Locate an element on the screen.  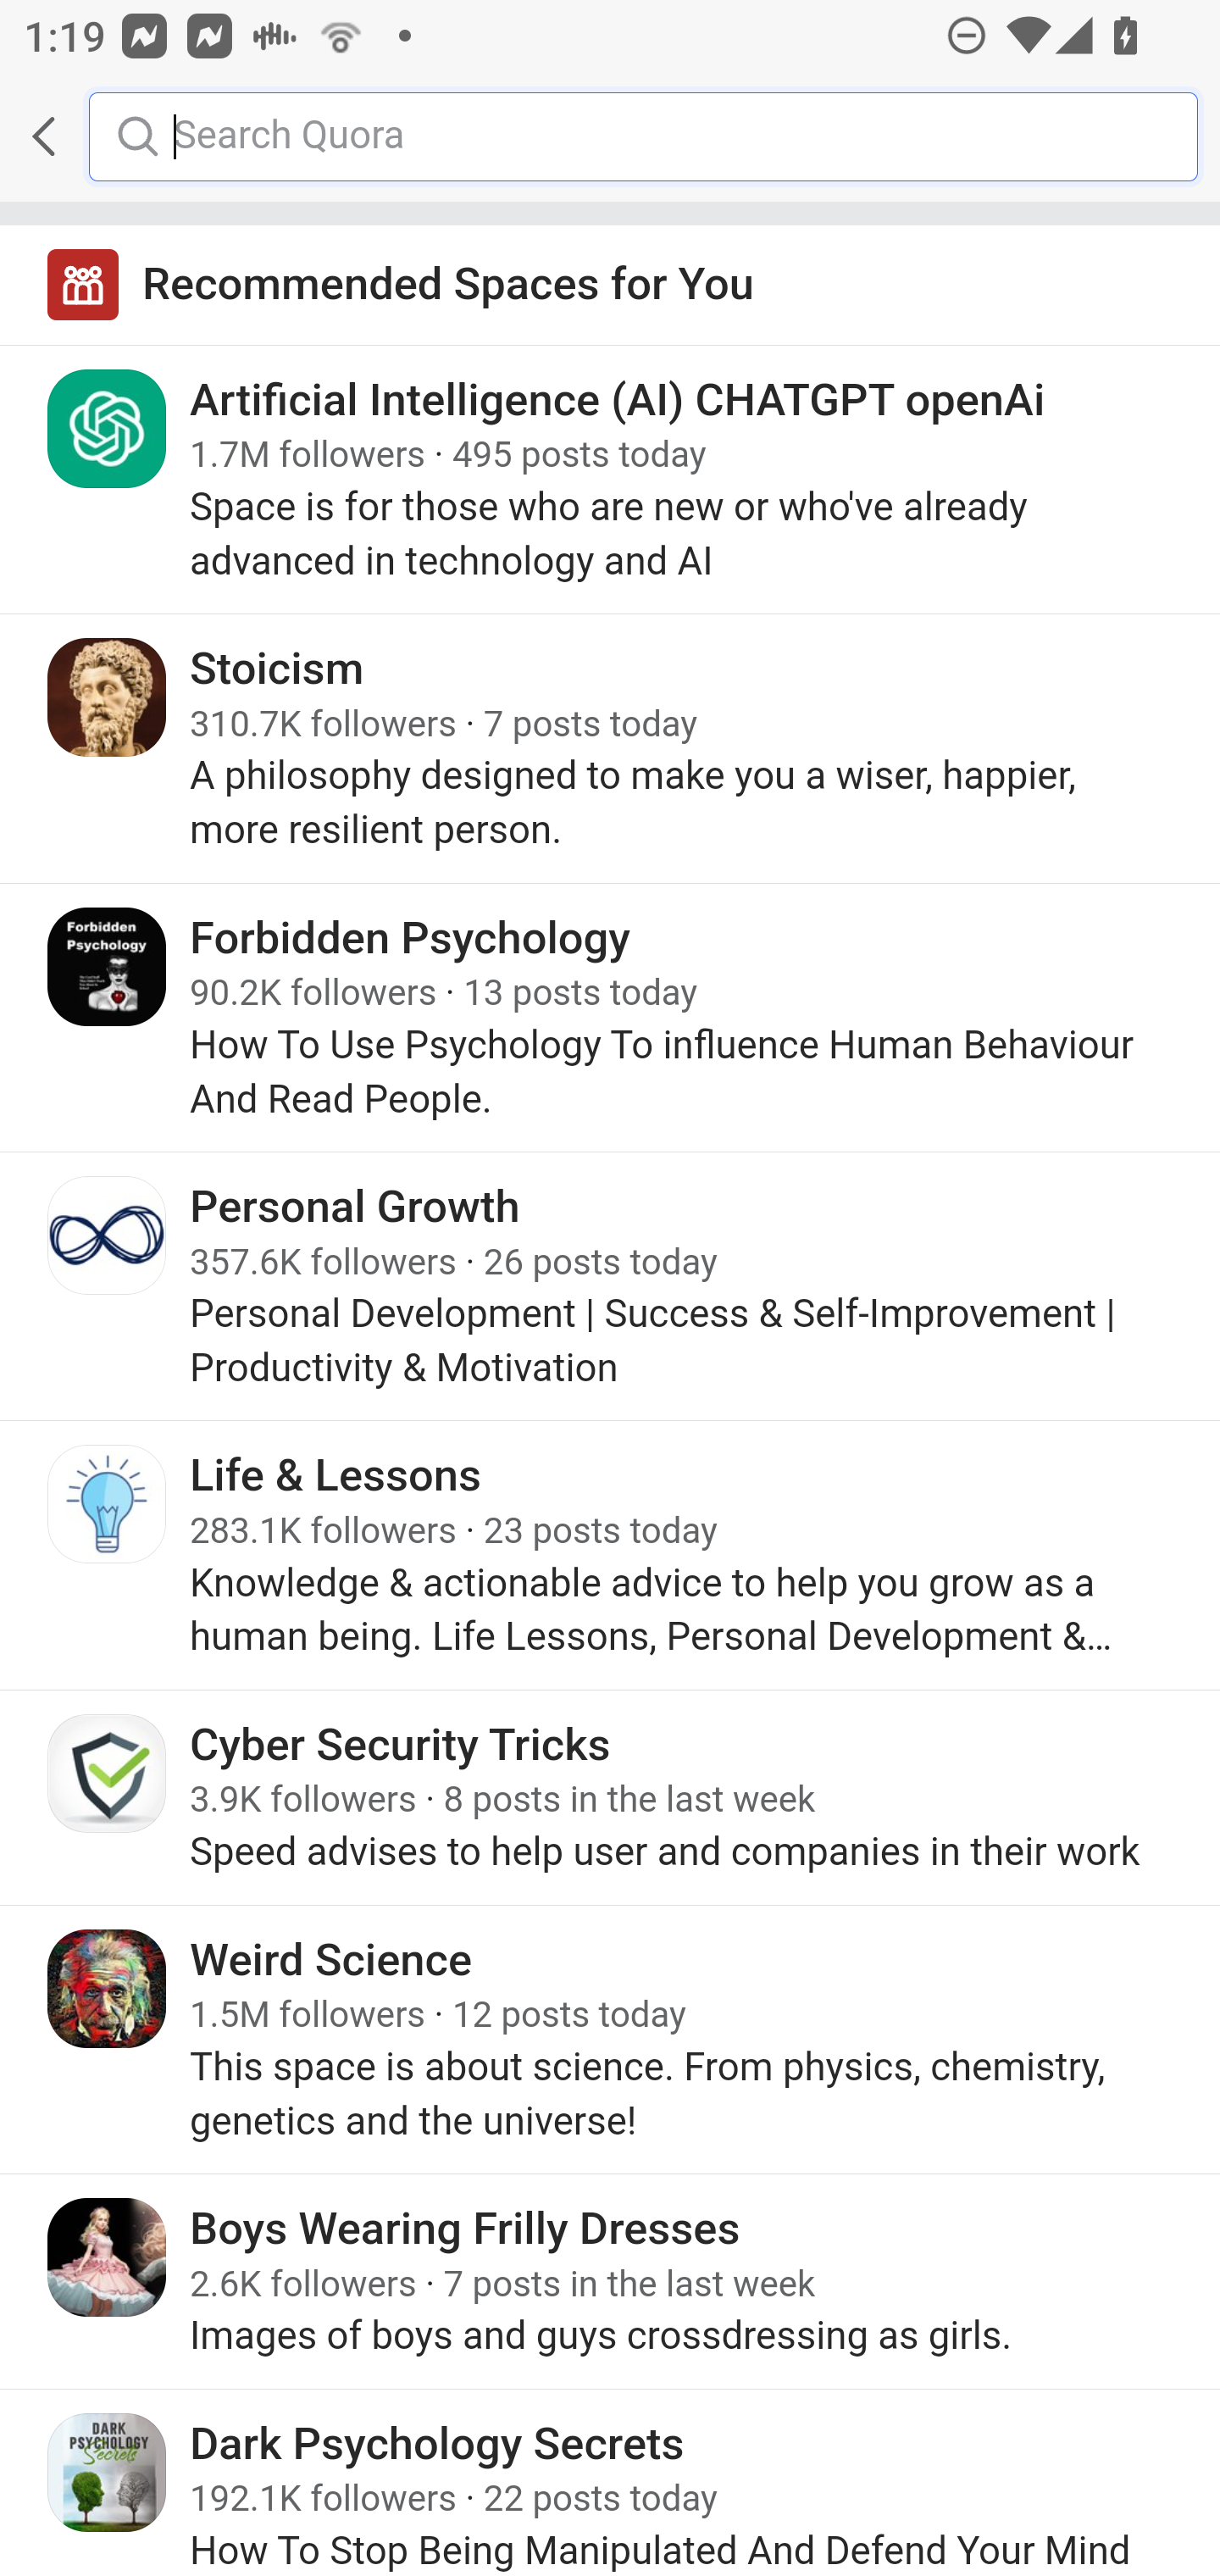
Icon for Personal Growth is located at coordinates (108, 1235).